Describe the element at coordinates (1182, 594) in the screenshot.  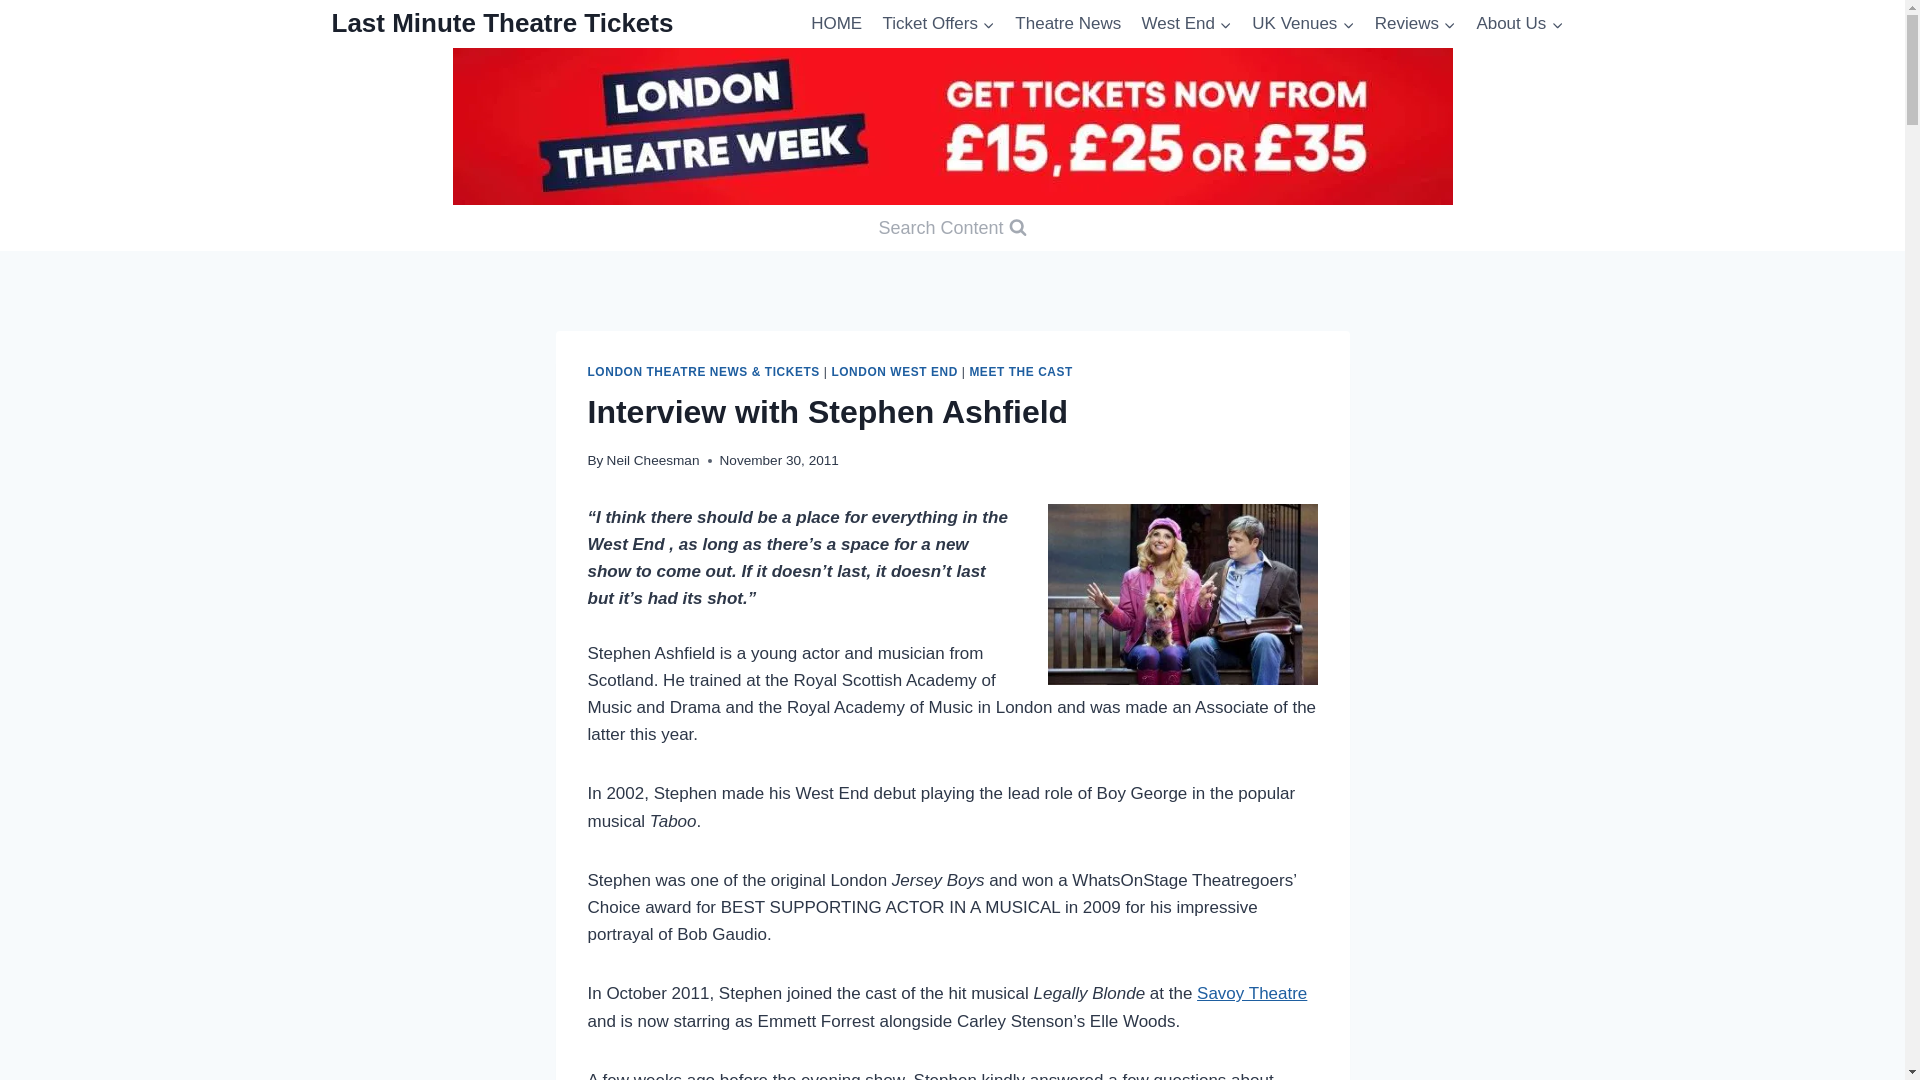
I see `Stephen Ashfield and Carley Stenson` at that location.